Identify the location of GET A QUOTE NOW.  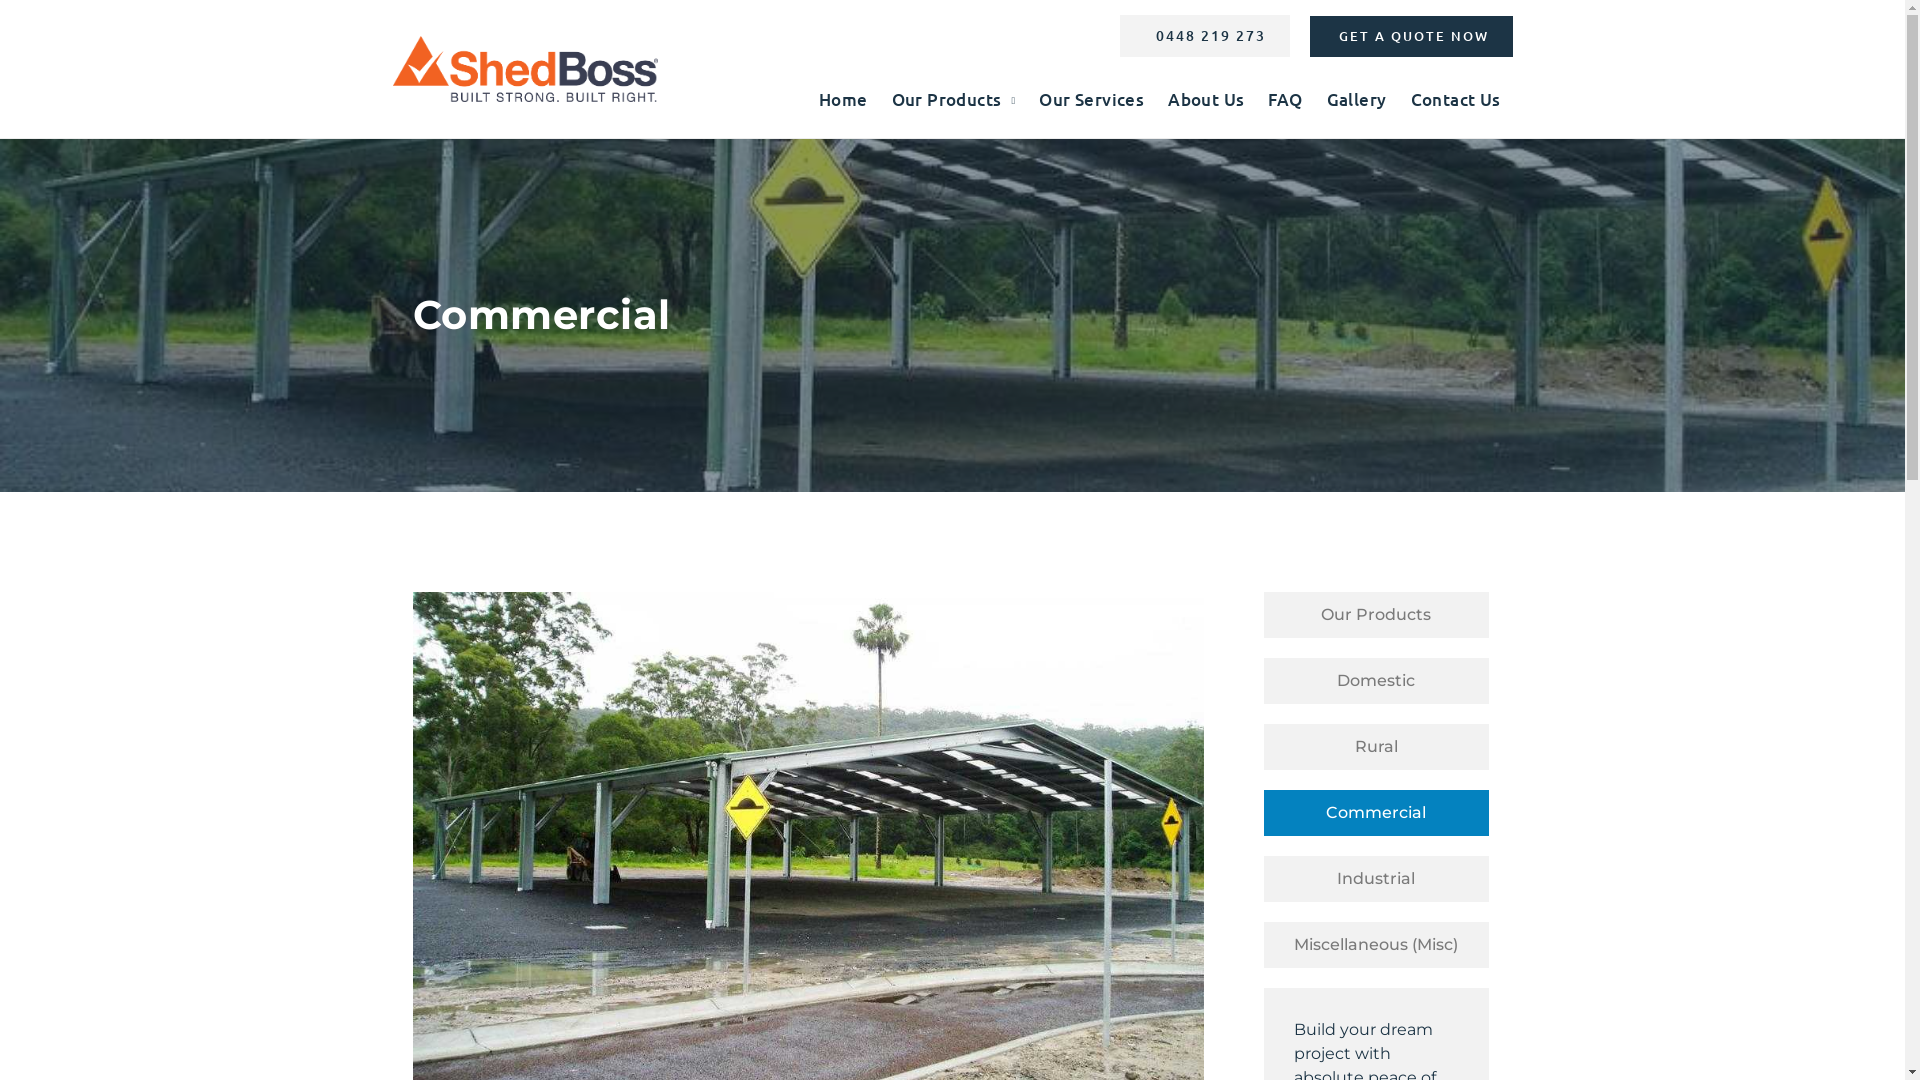
(1412, 36).